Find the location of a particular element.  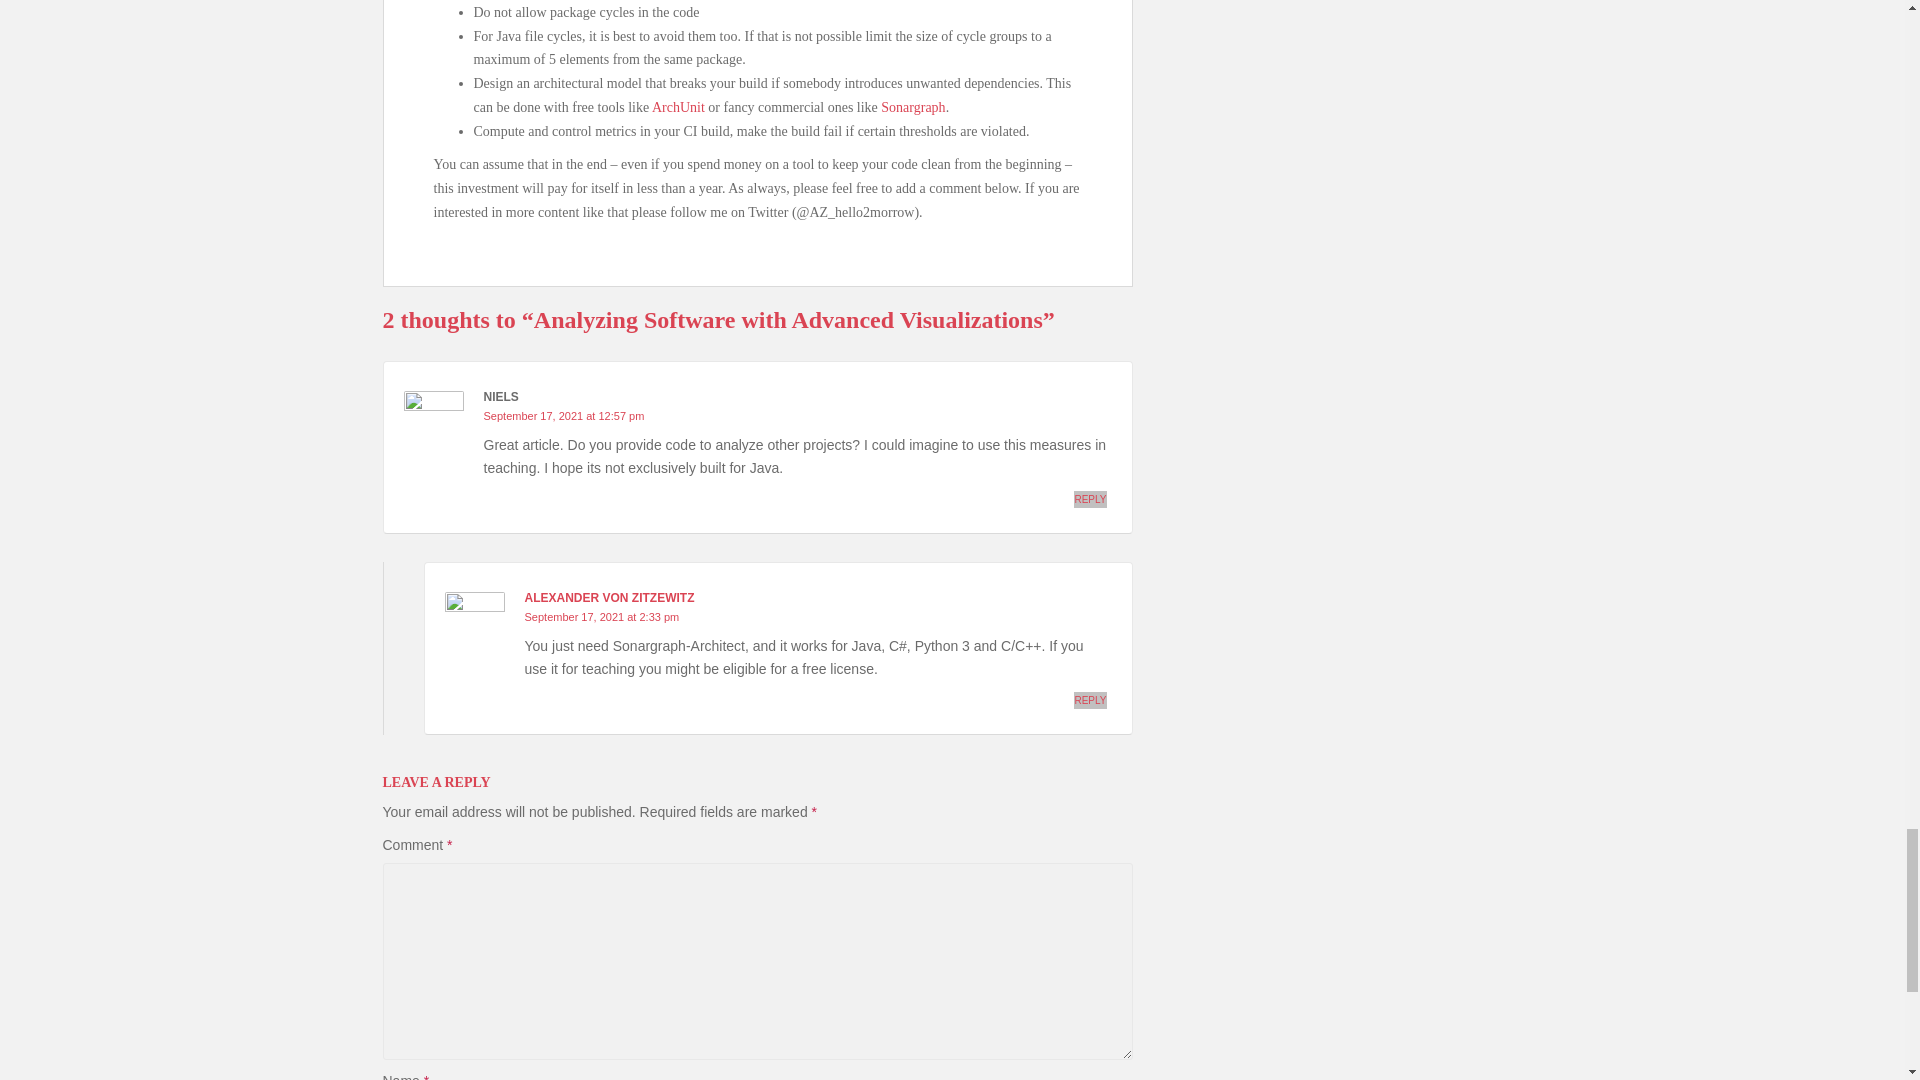

ArchUnit is located at coordinates (678, 107).